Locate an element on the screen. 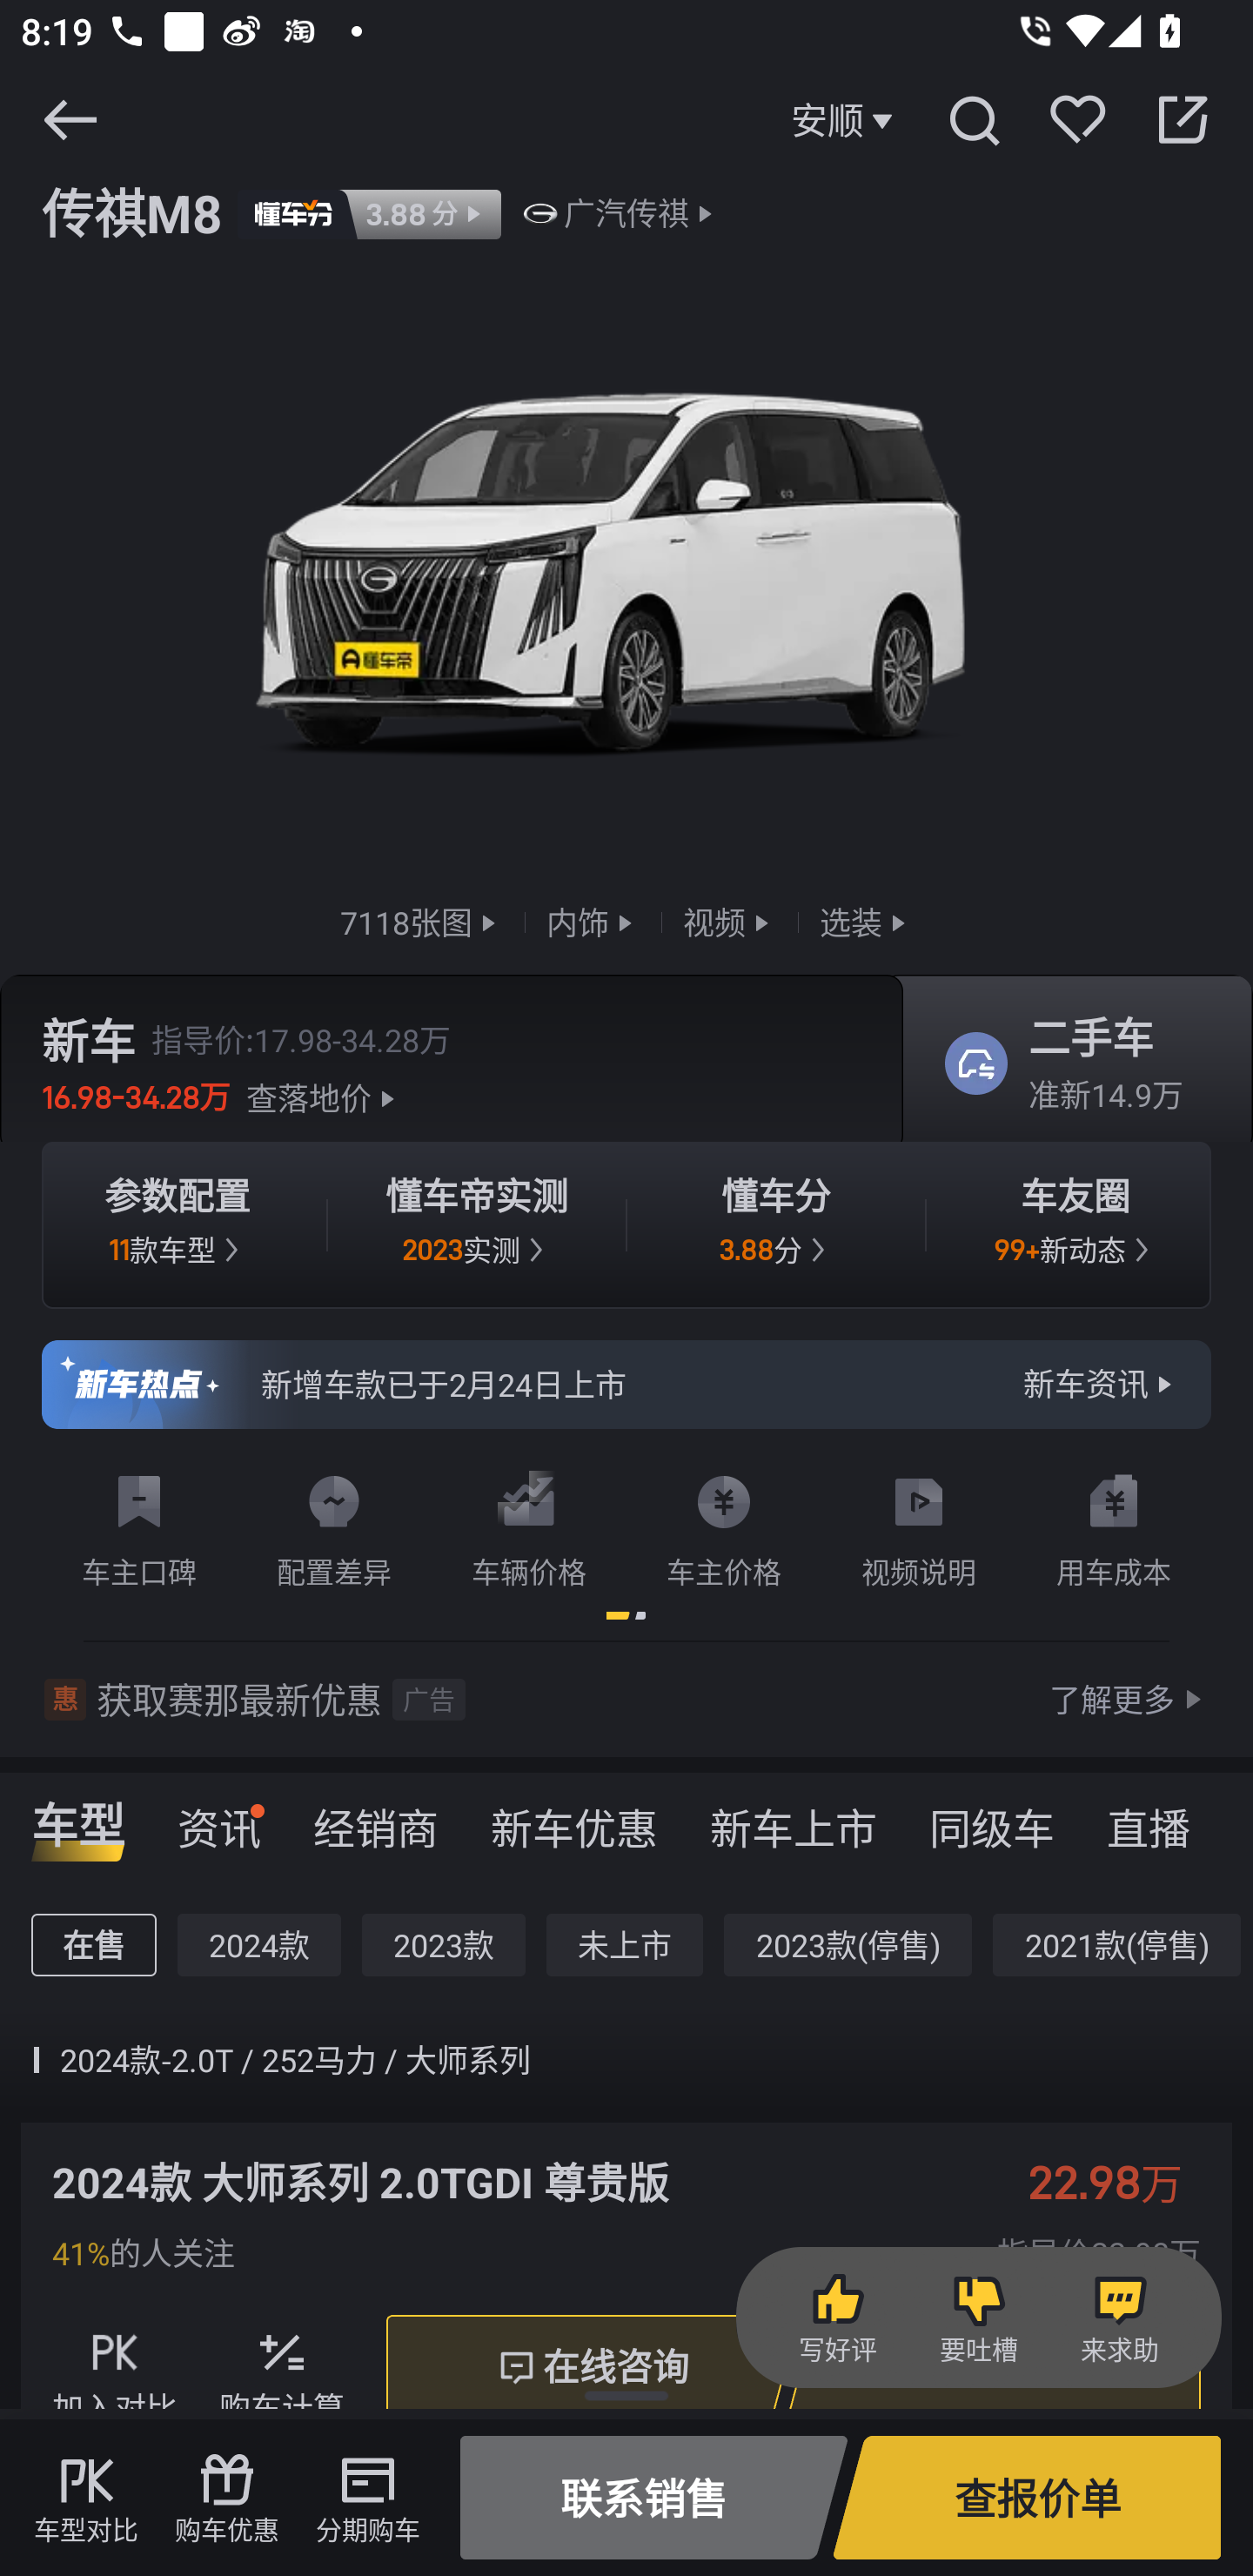 This screenshot has height=2576, width=1253. 视频说明 is located at coordinates (919, 1526).